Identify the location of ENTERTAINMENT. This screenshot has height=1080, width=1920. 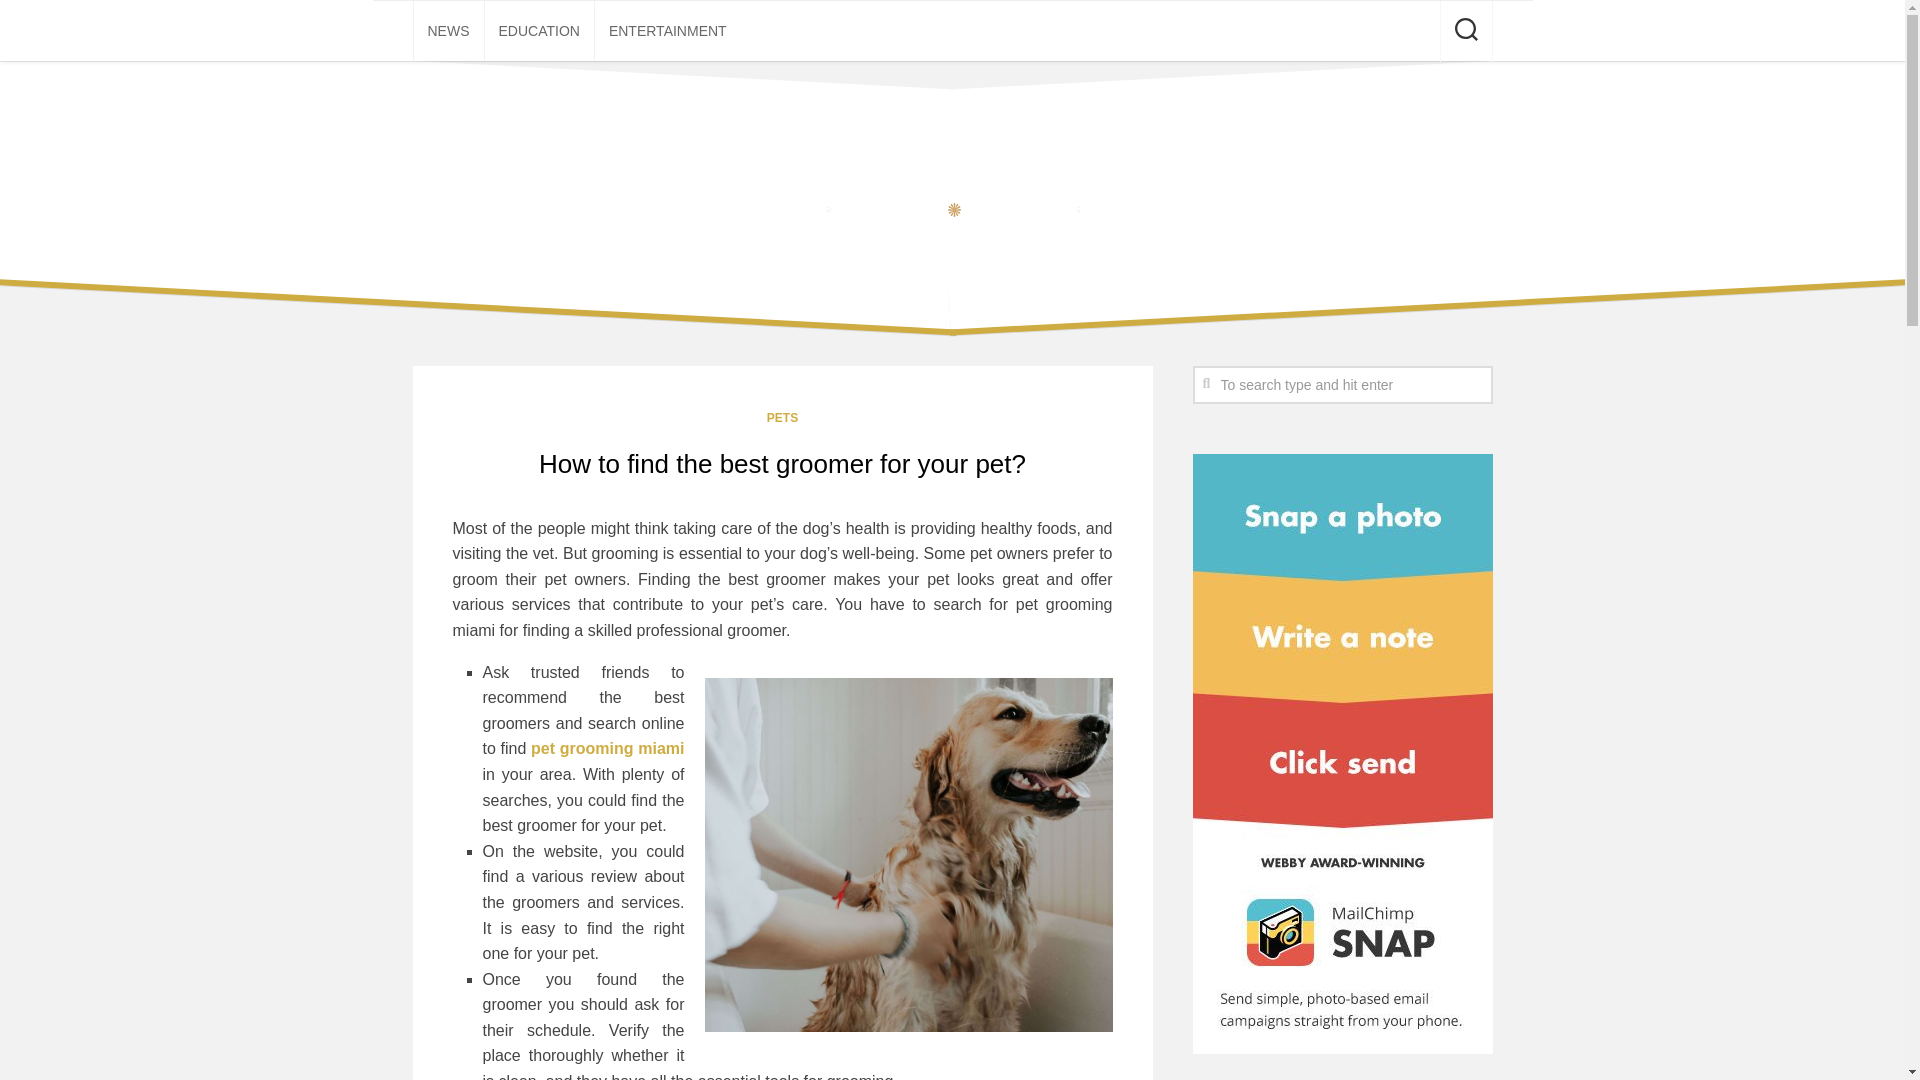
(668, 30).